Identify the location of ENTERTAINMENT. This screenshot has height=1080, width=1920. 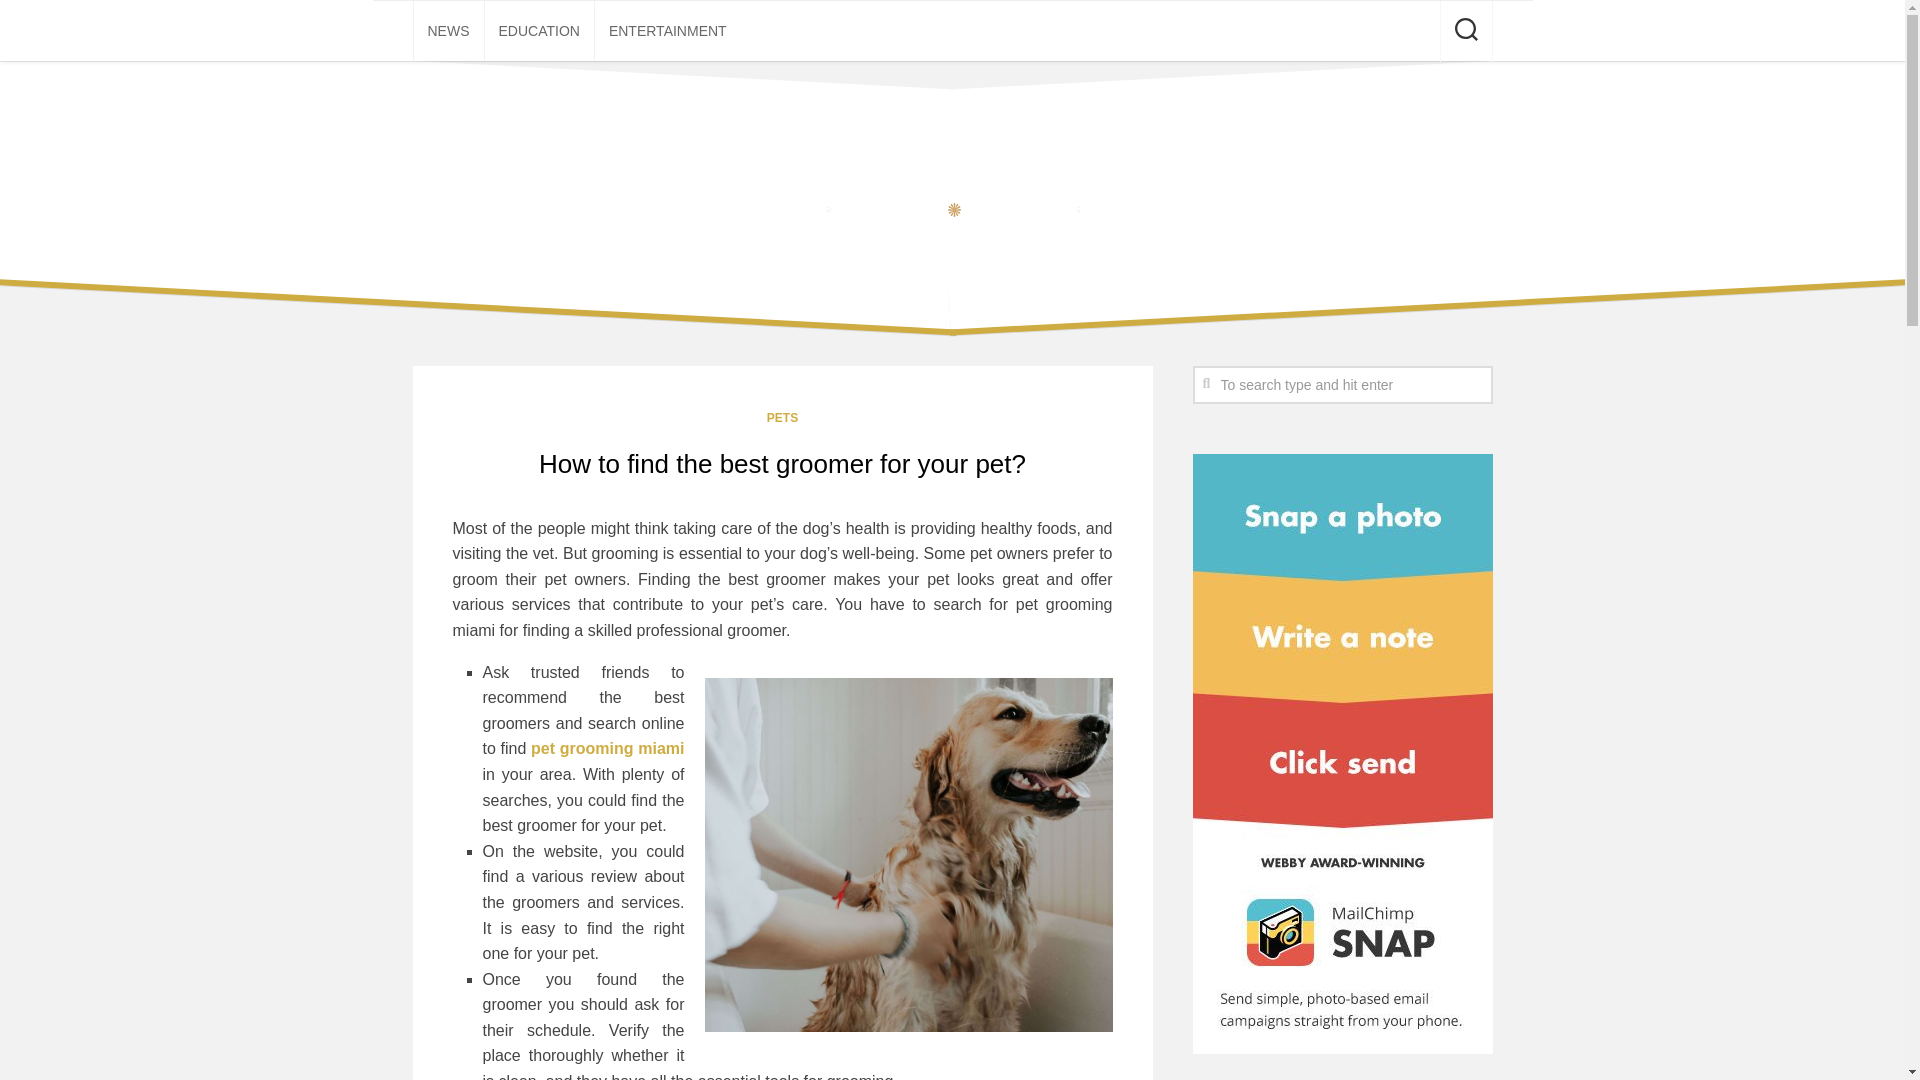
(668, 30).